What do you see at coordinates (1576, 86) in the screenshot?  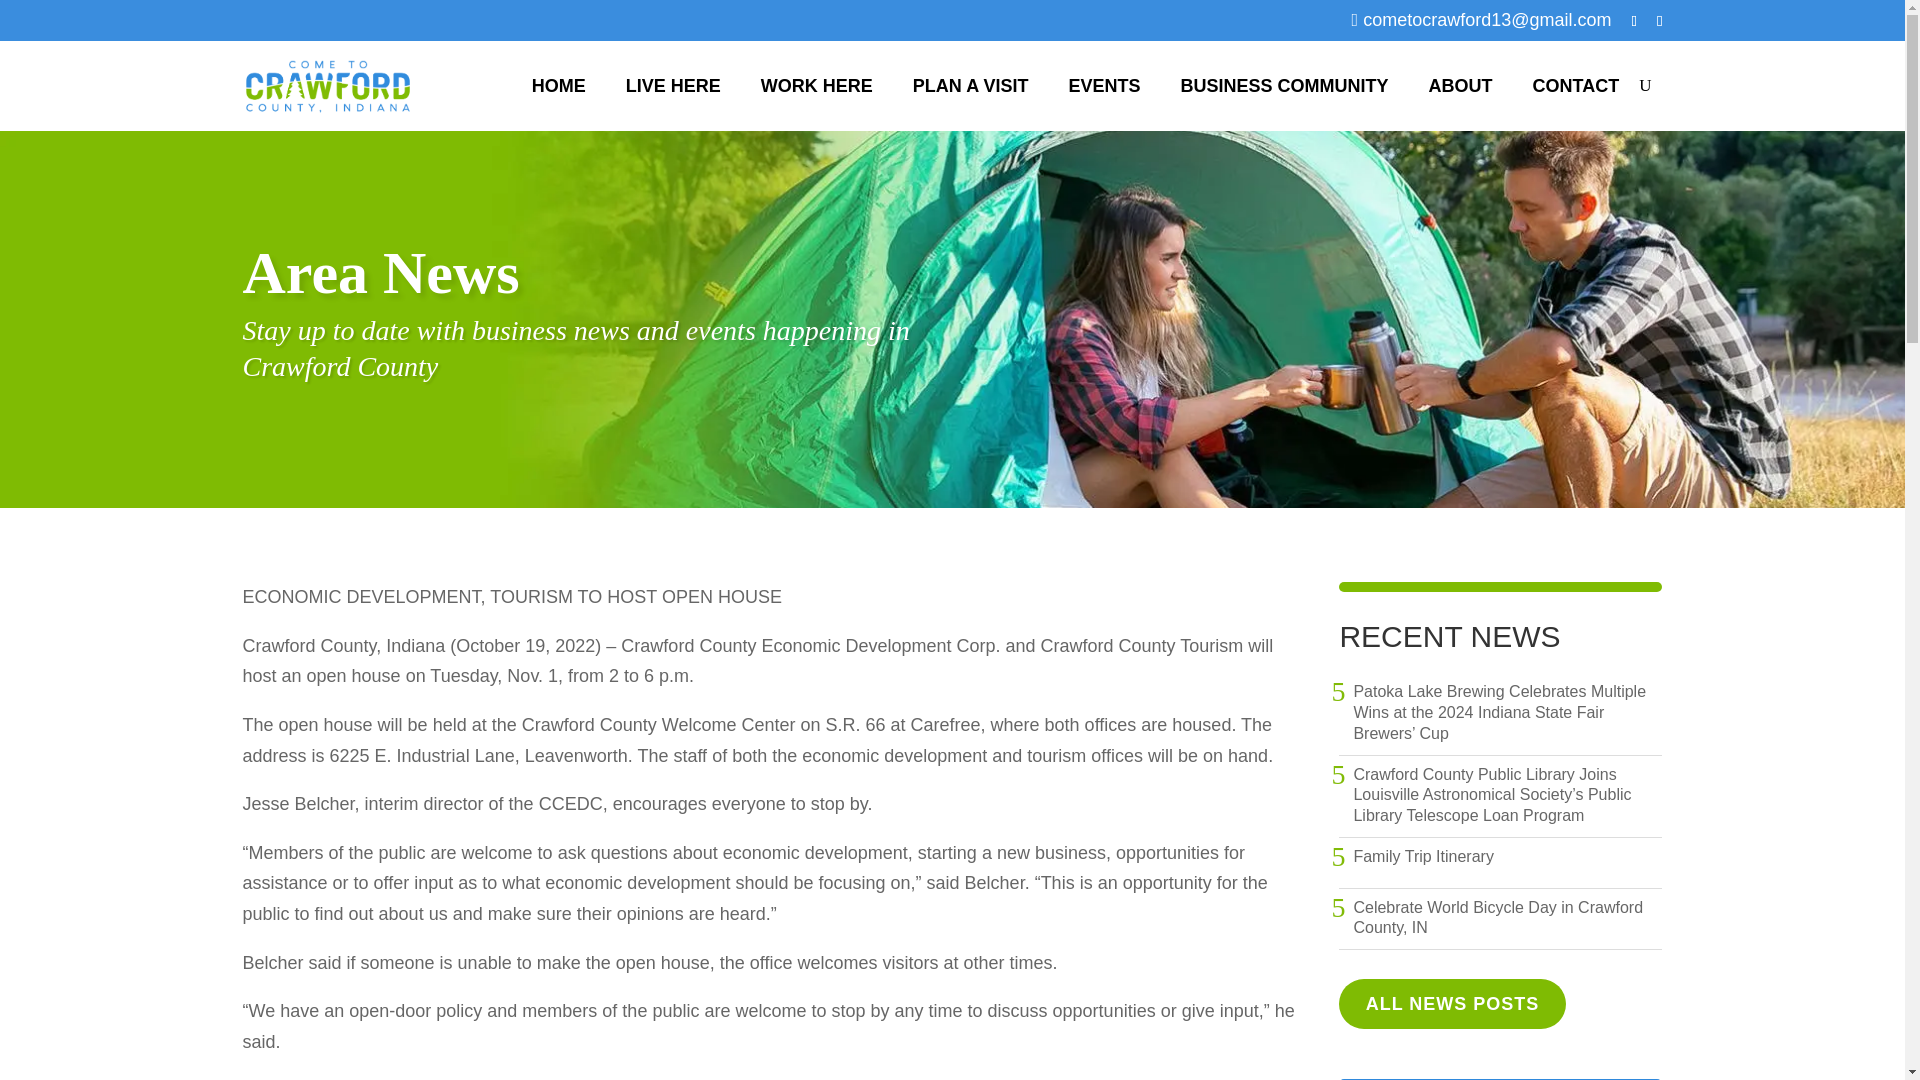 I see `CONTACT` at bounding box center [1576, 86].